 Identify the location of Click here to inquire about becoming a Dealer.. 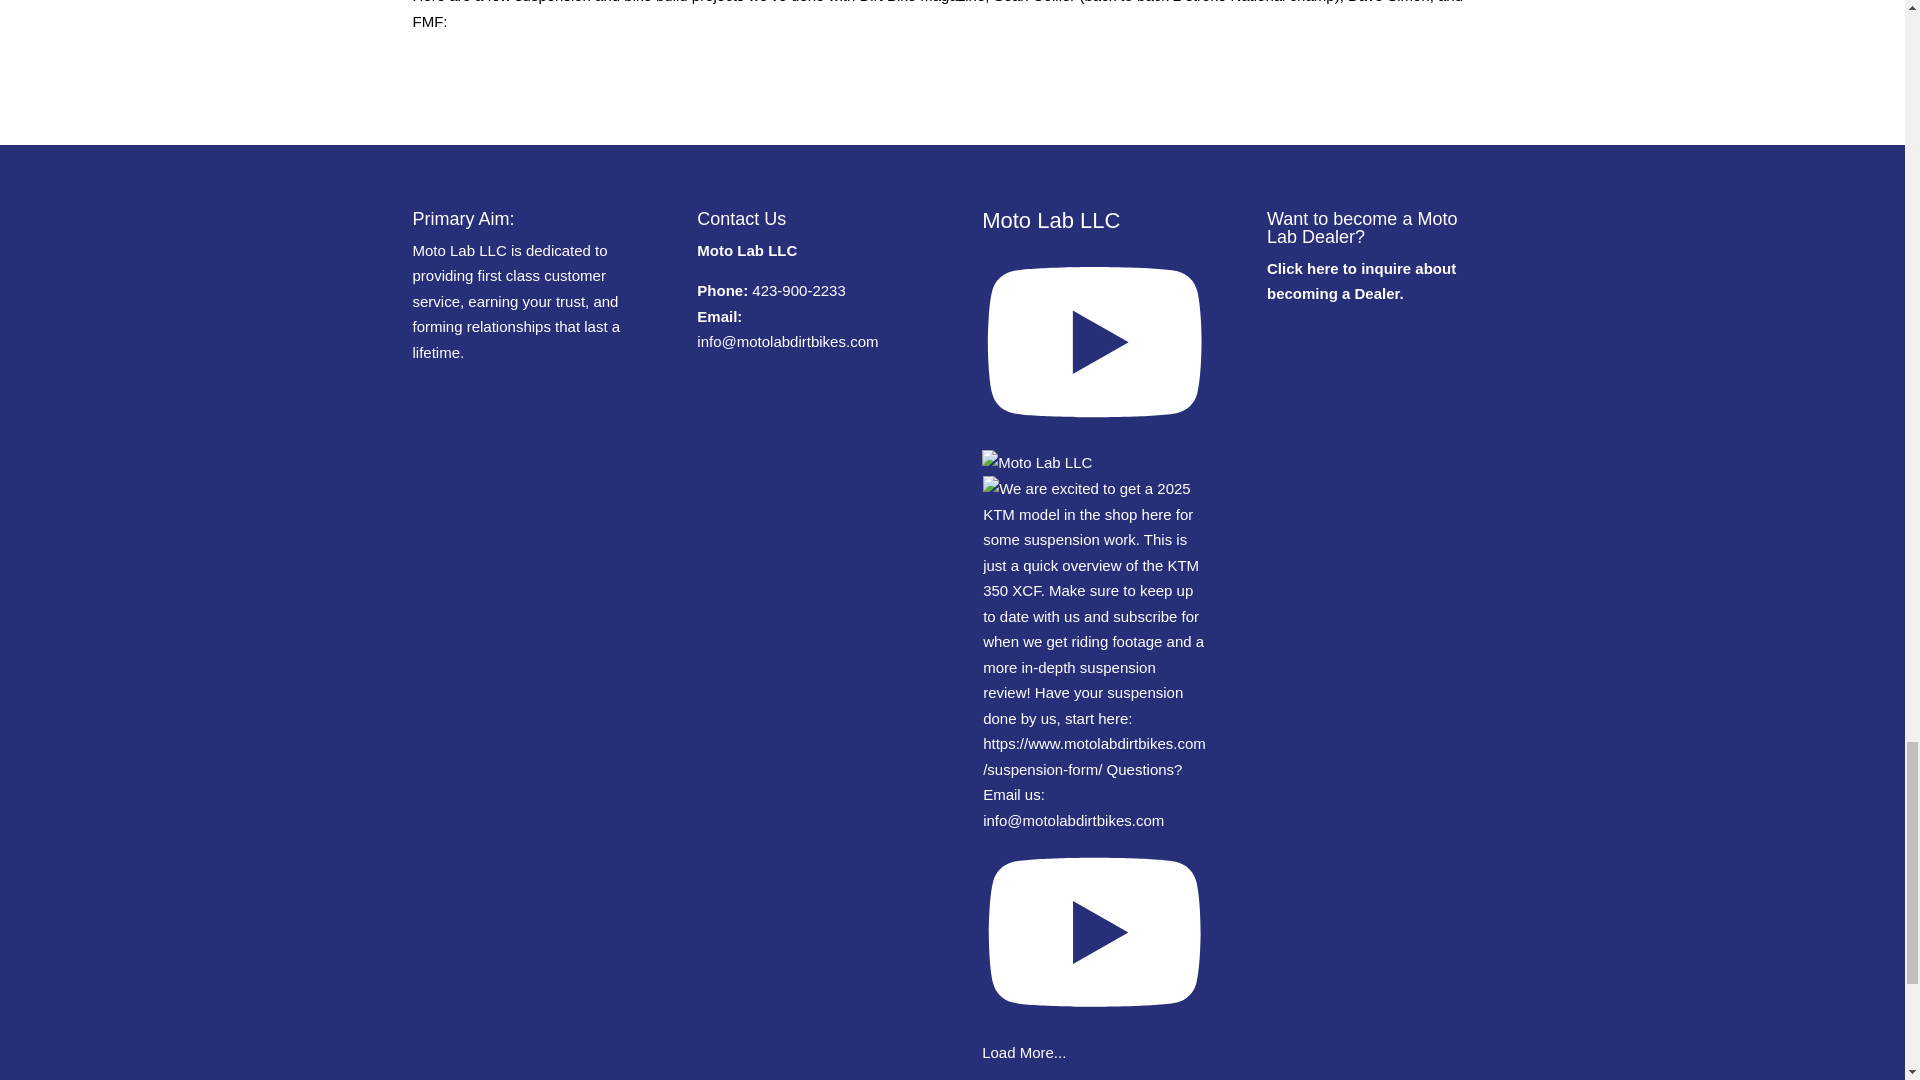
(1361, 282).